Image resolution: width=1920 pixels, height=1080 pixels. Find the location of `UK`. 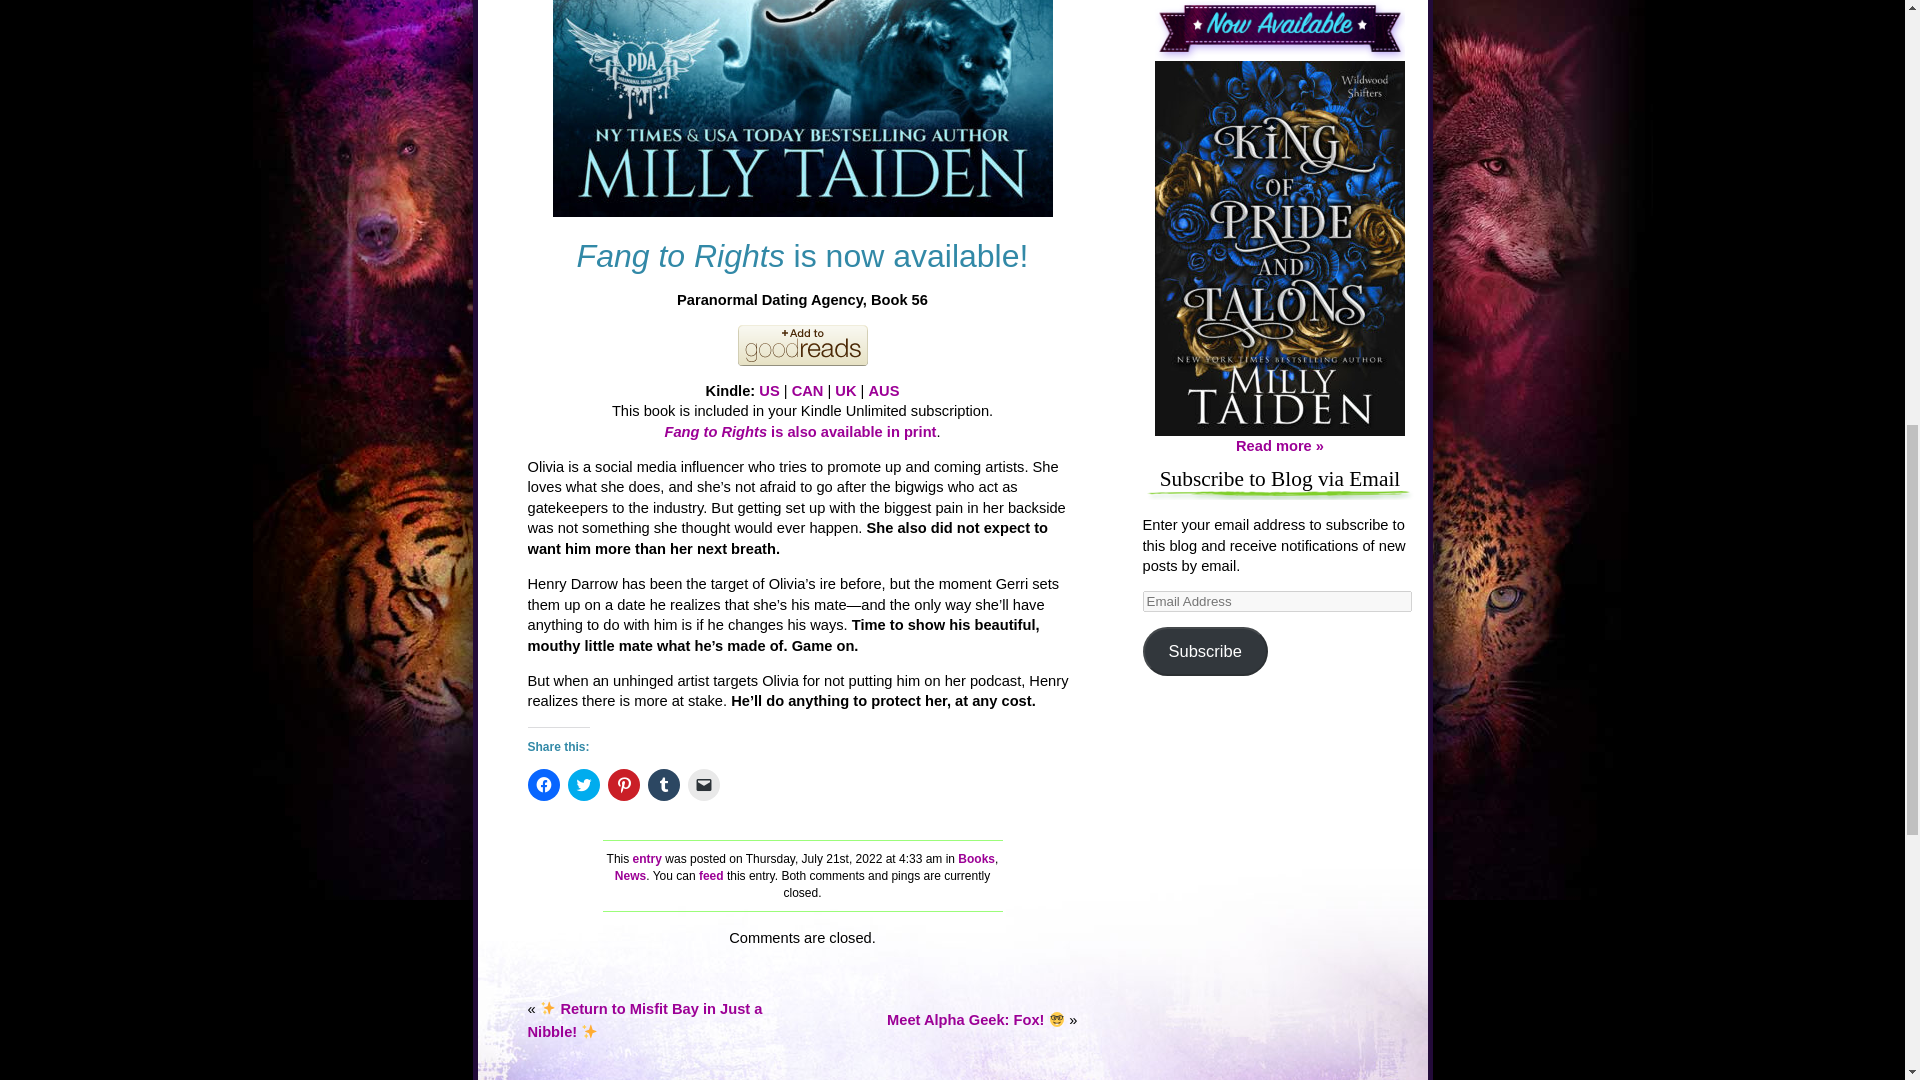

UK is located at coordinates (846, 390).